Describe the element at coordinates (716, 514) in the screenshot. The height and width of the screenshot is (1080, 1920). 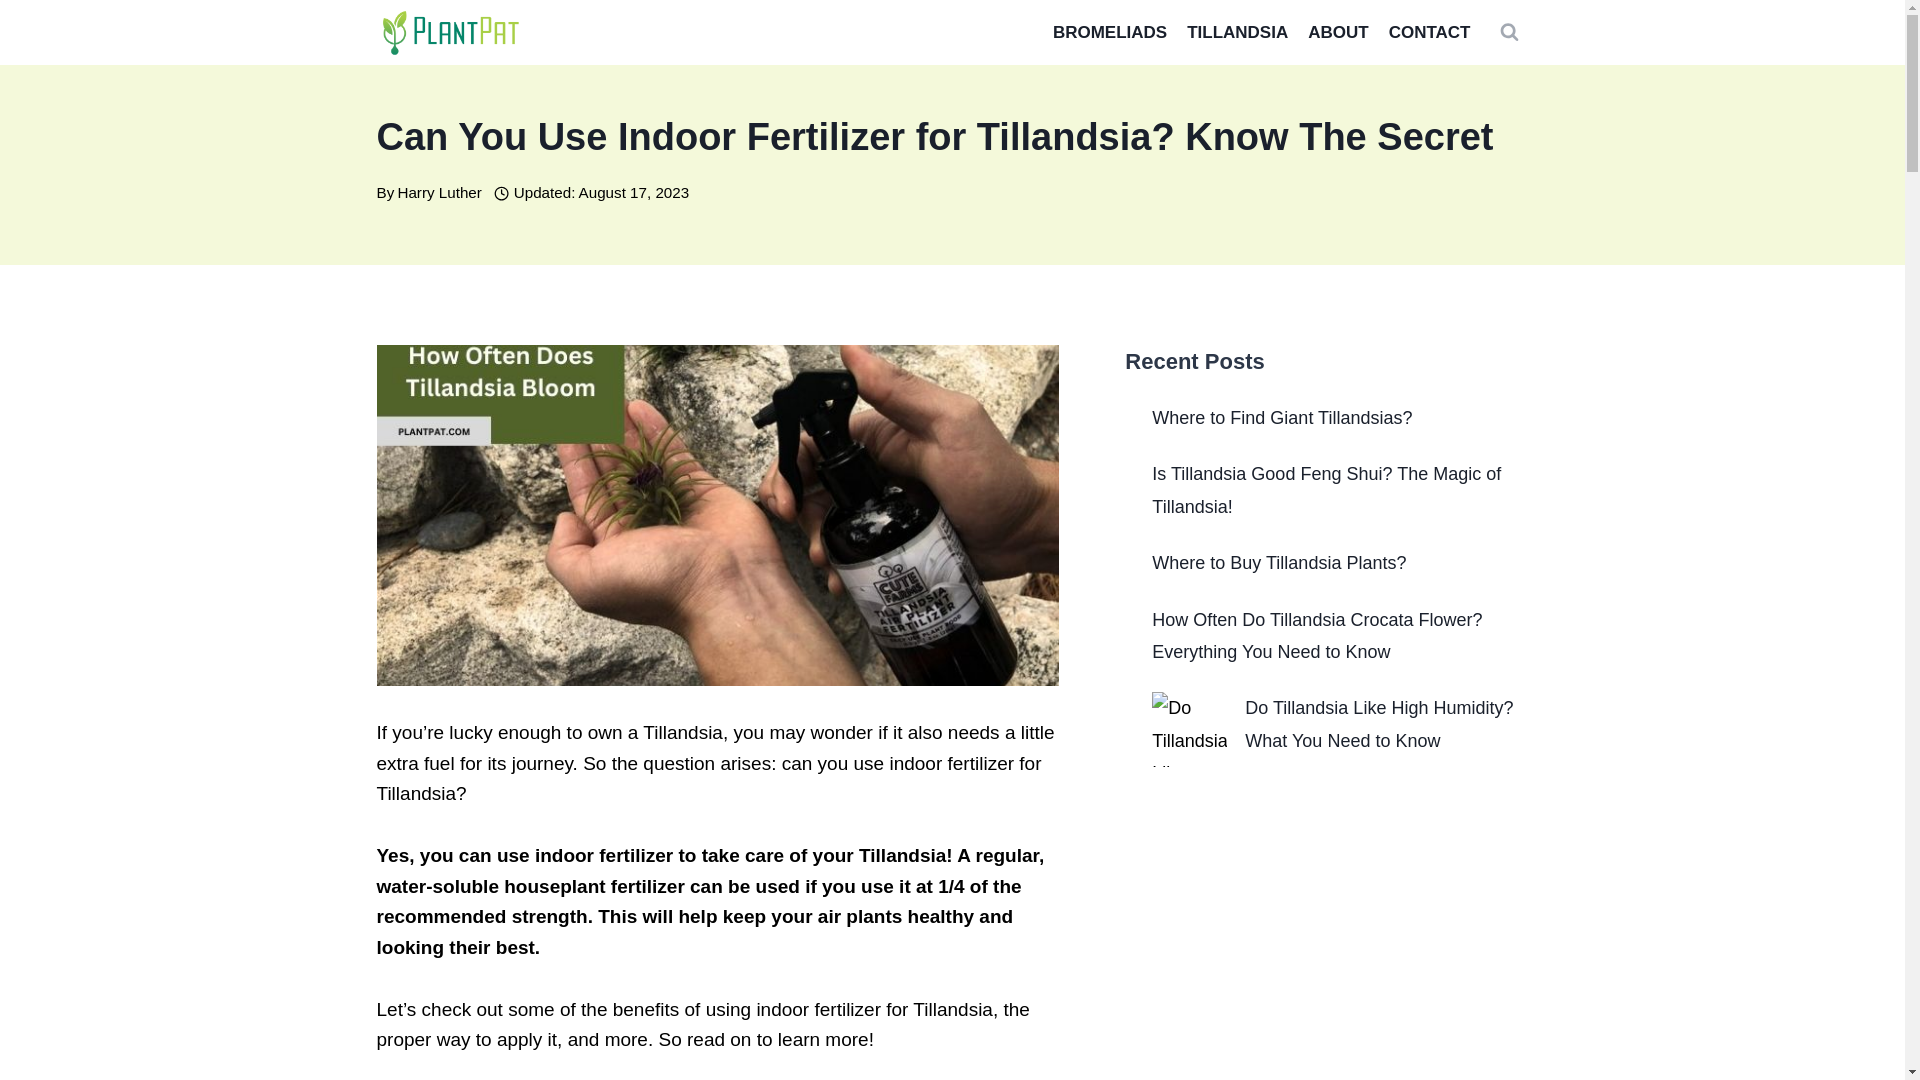
I see `Can You Use Indoor Fertilizer for Tillandsia` at that location.